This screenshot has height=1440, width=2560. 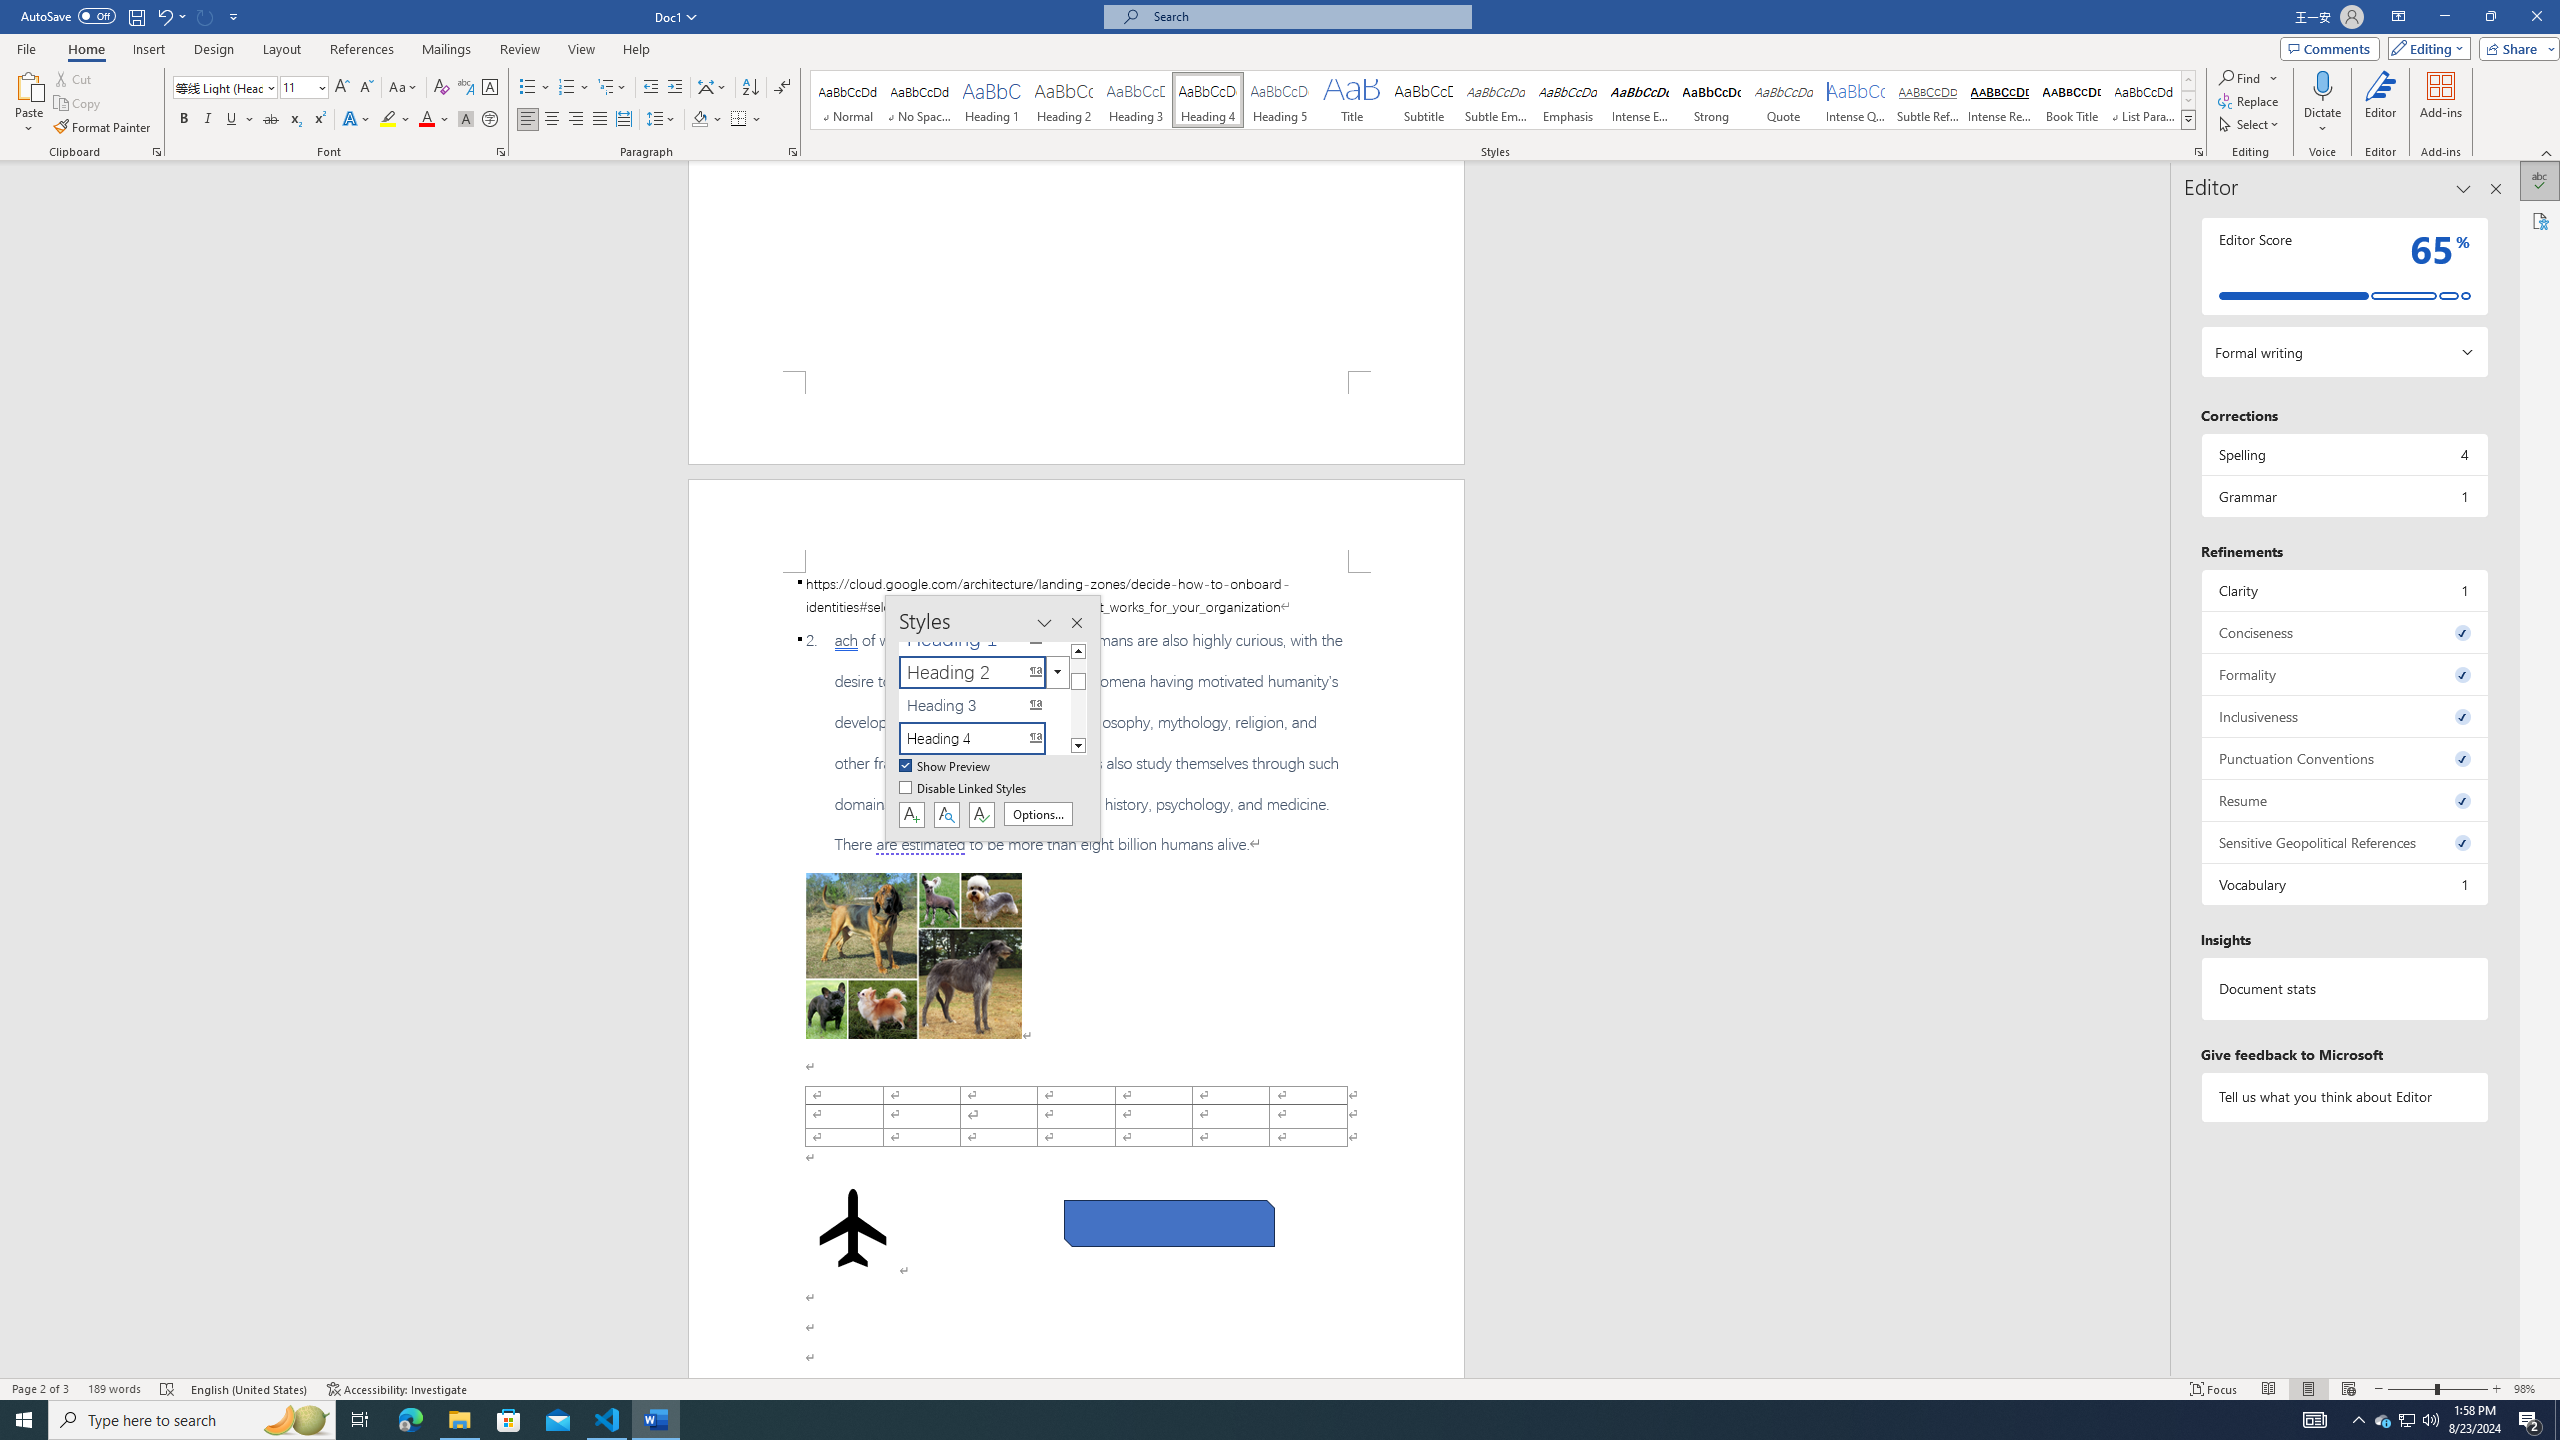 I want to click on Page 2 content, so click(x=1076, y=976).